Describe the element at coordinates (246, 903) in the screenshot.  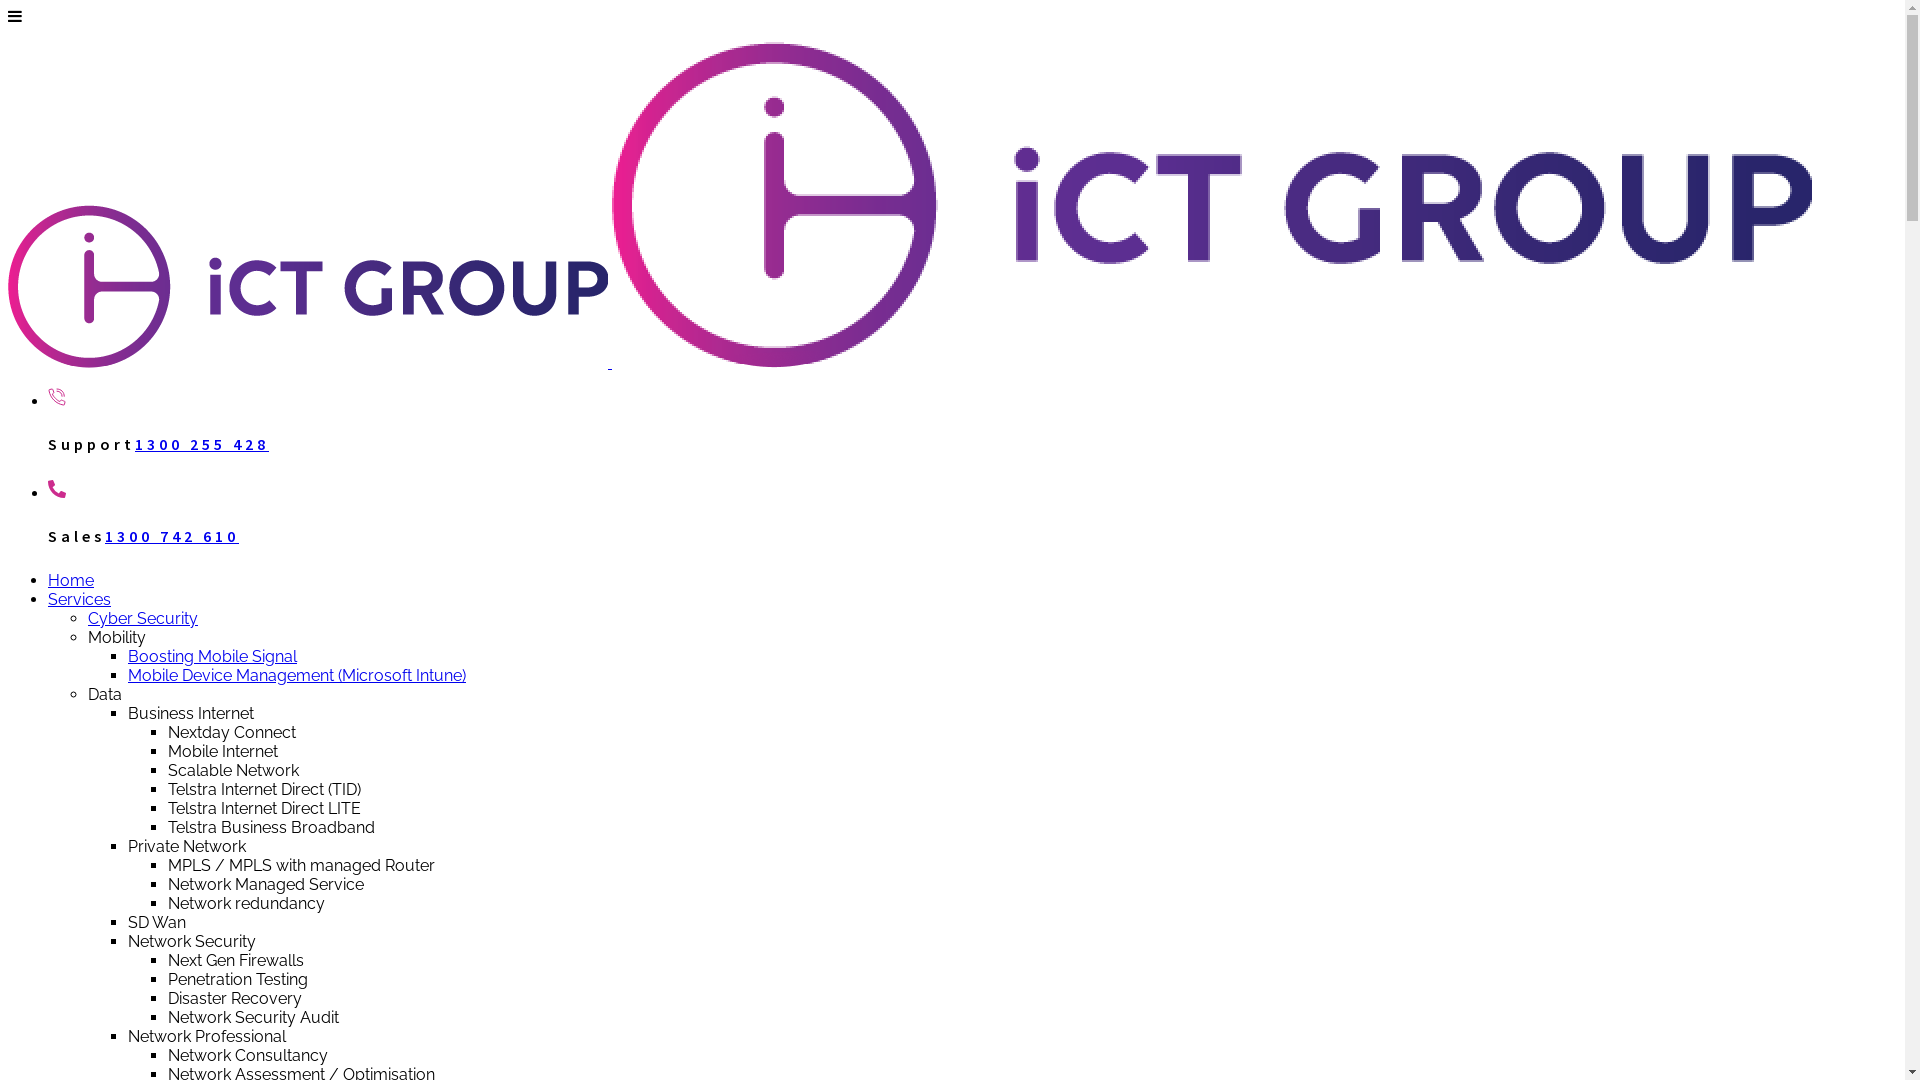
I see `Network redundancy` at that location.